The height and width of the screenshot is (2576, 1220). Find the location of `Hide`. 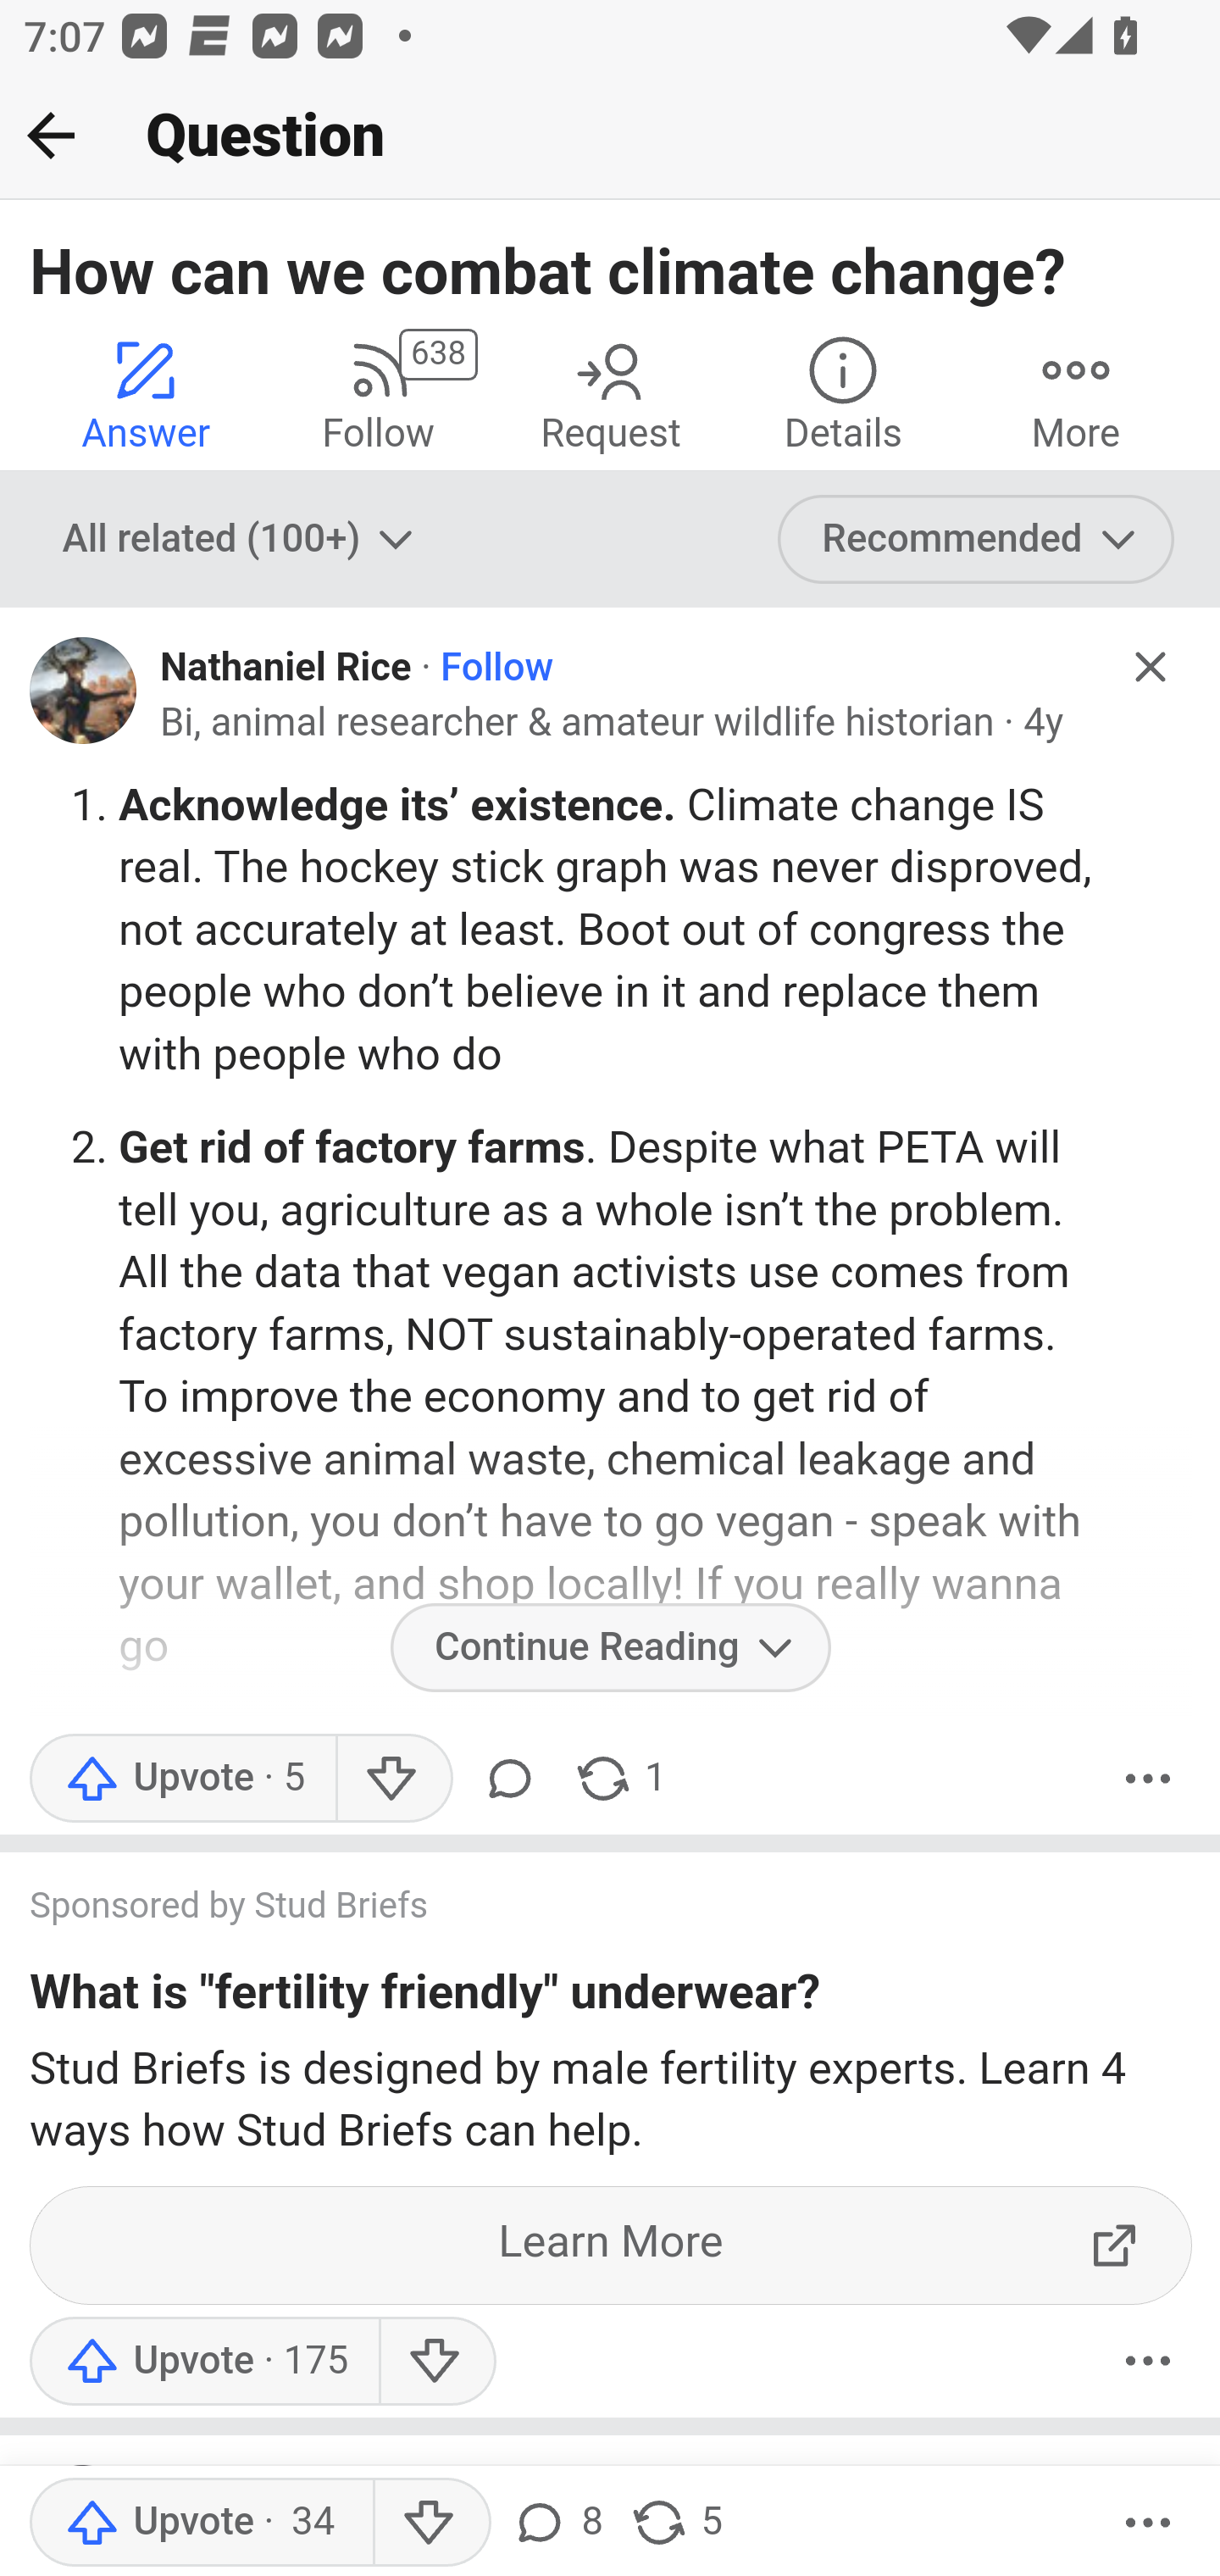

Hide is located at coordinates (1151, 2493).